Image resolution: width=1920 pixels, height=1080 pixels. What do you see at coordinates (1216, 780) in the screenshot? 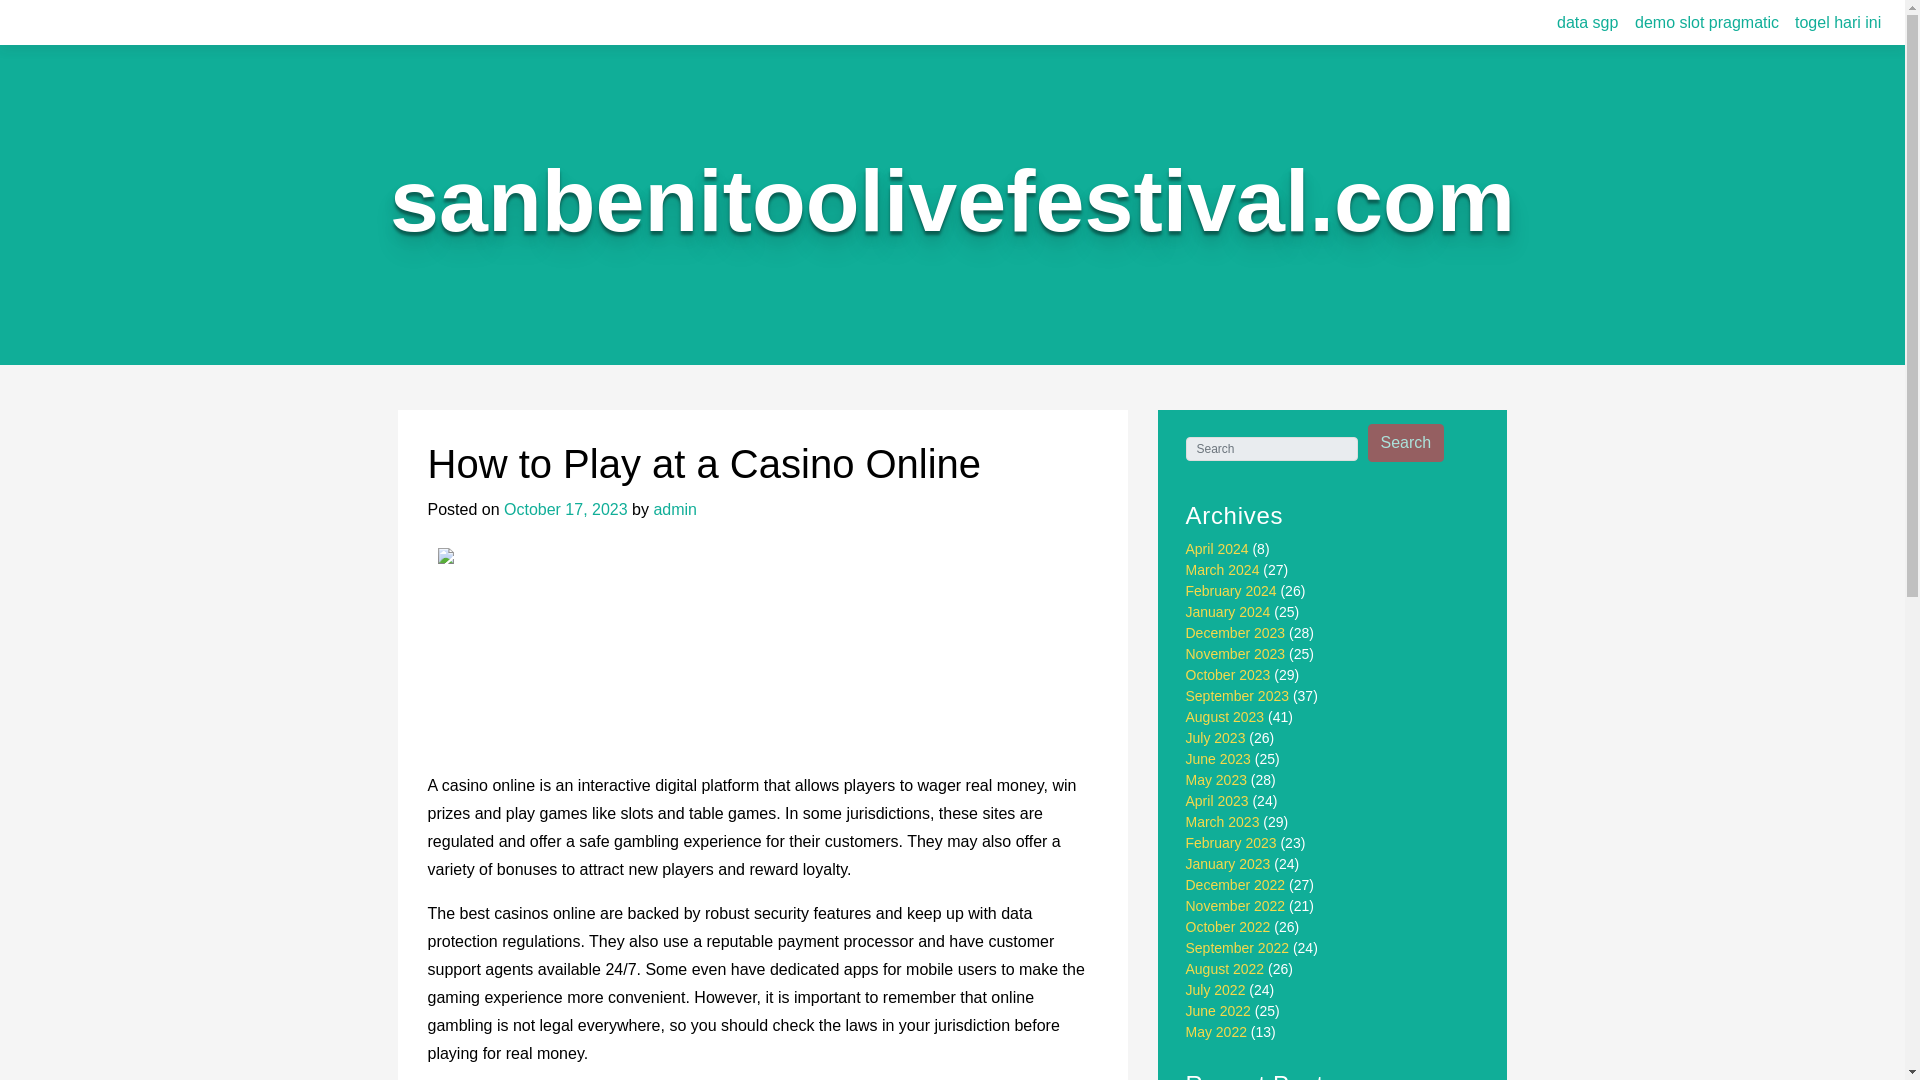
I see `May 2023` at bounding box center [1216, 780].